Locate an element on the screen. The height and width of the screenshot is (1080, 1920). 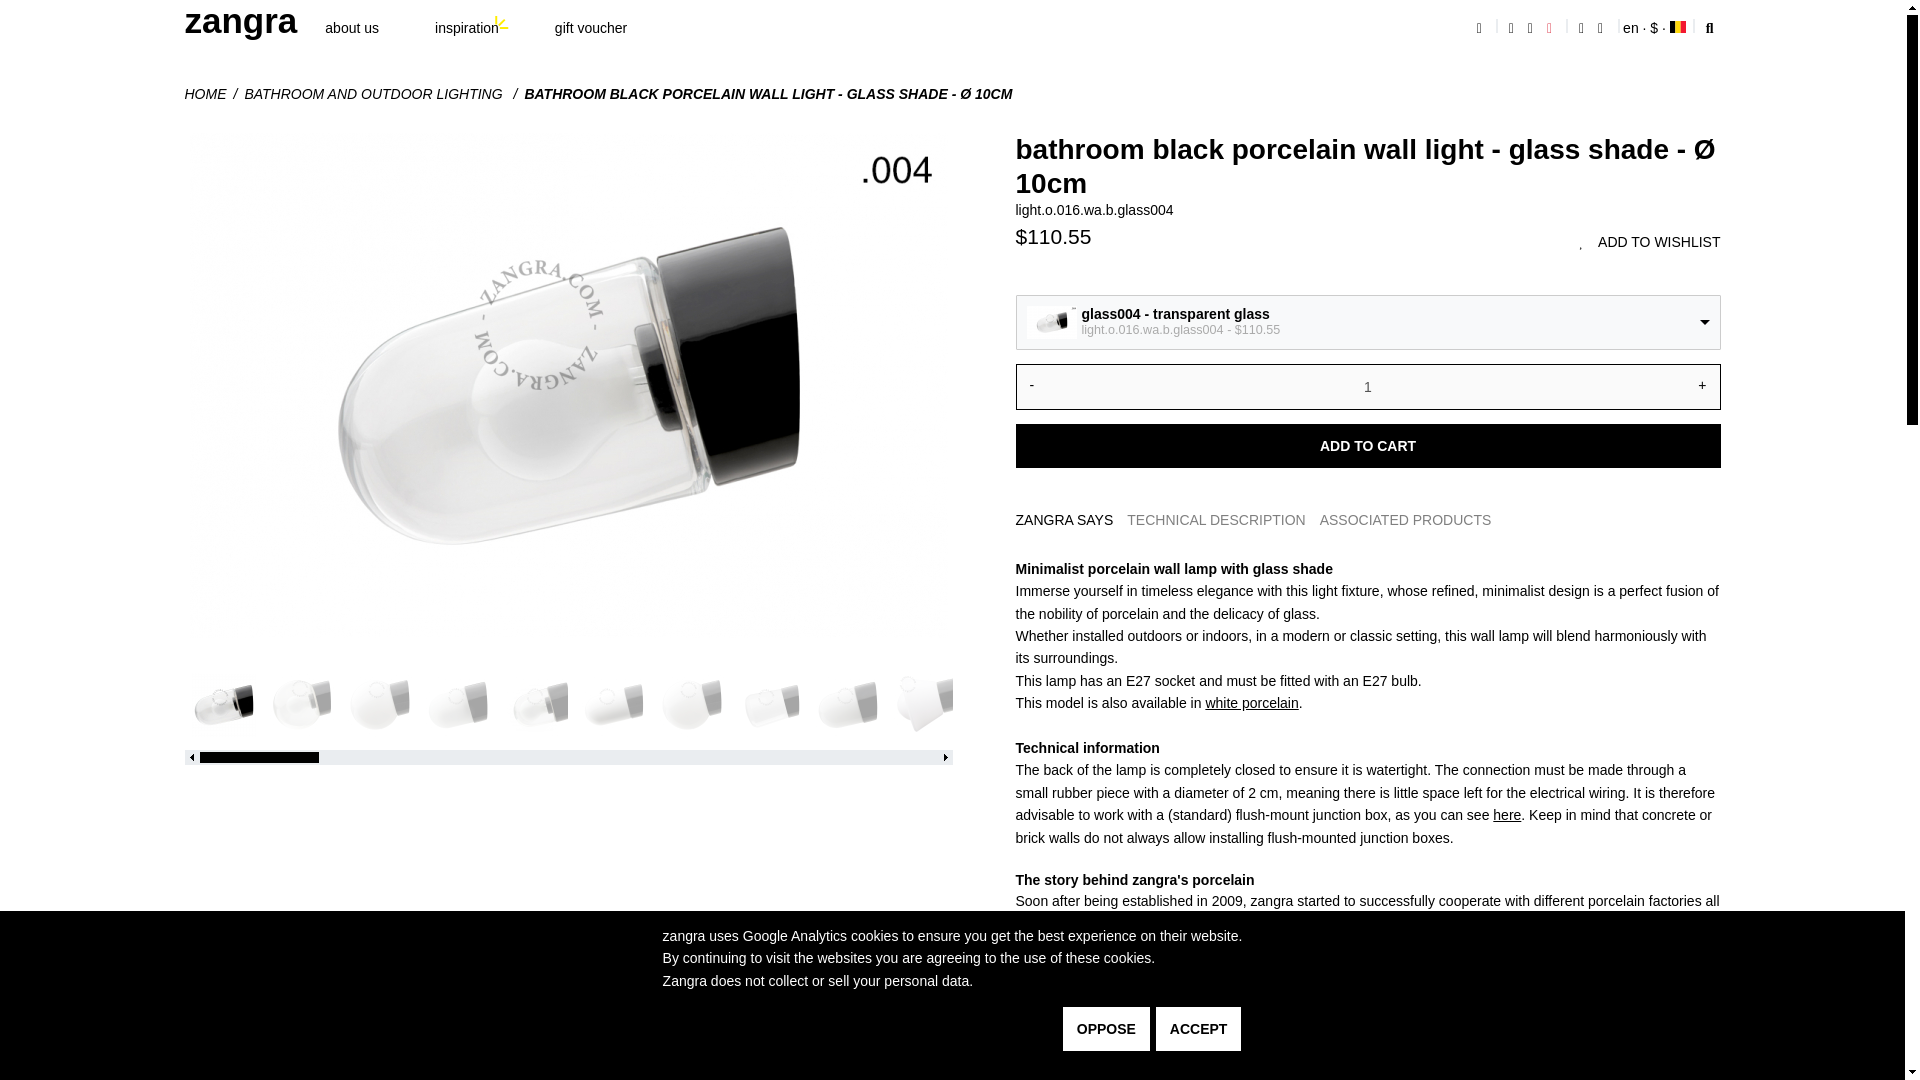
gift voucher is located at coordinates (590, 28).